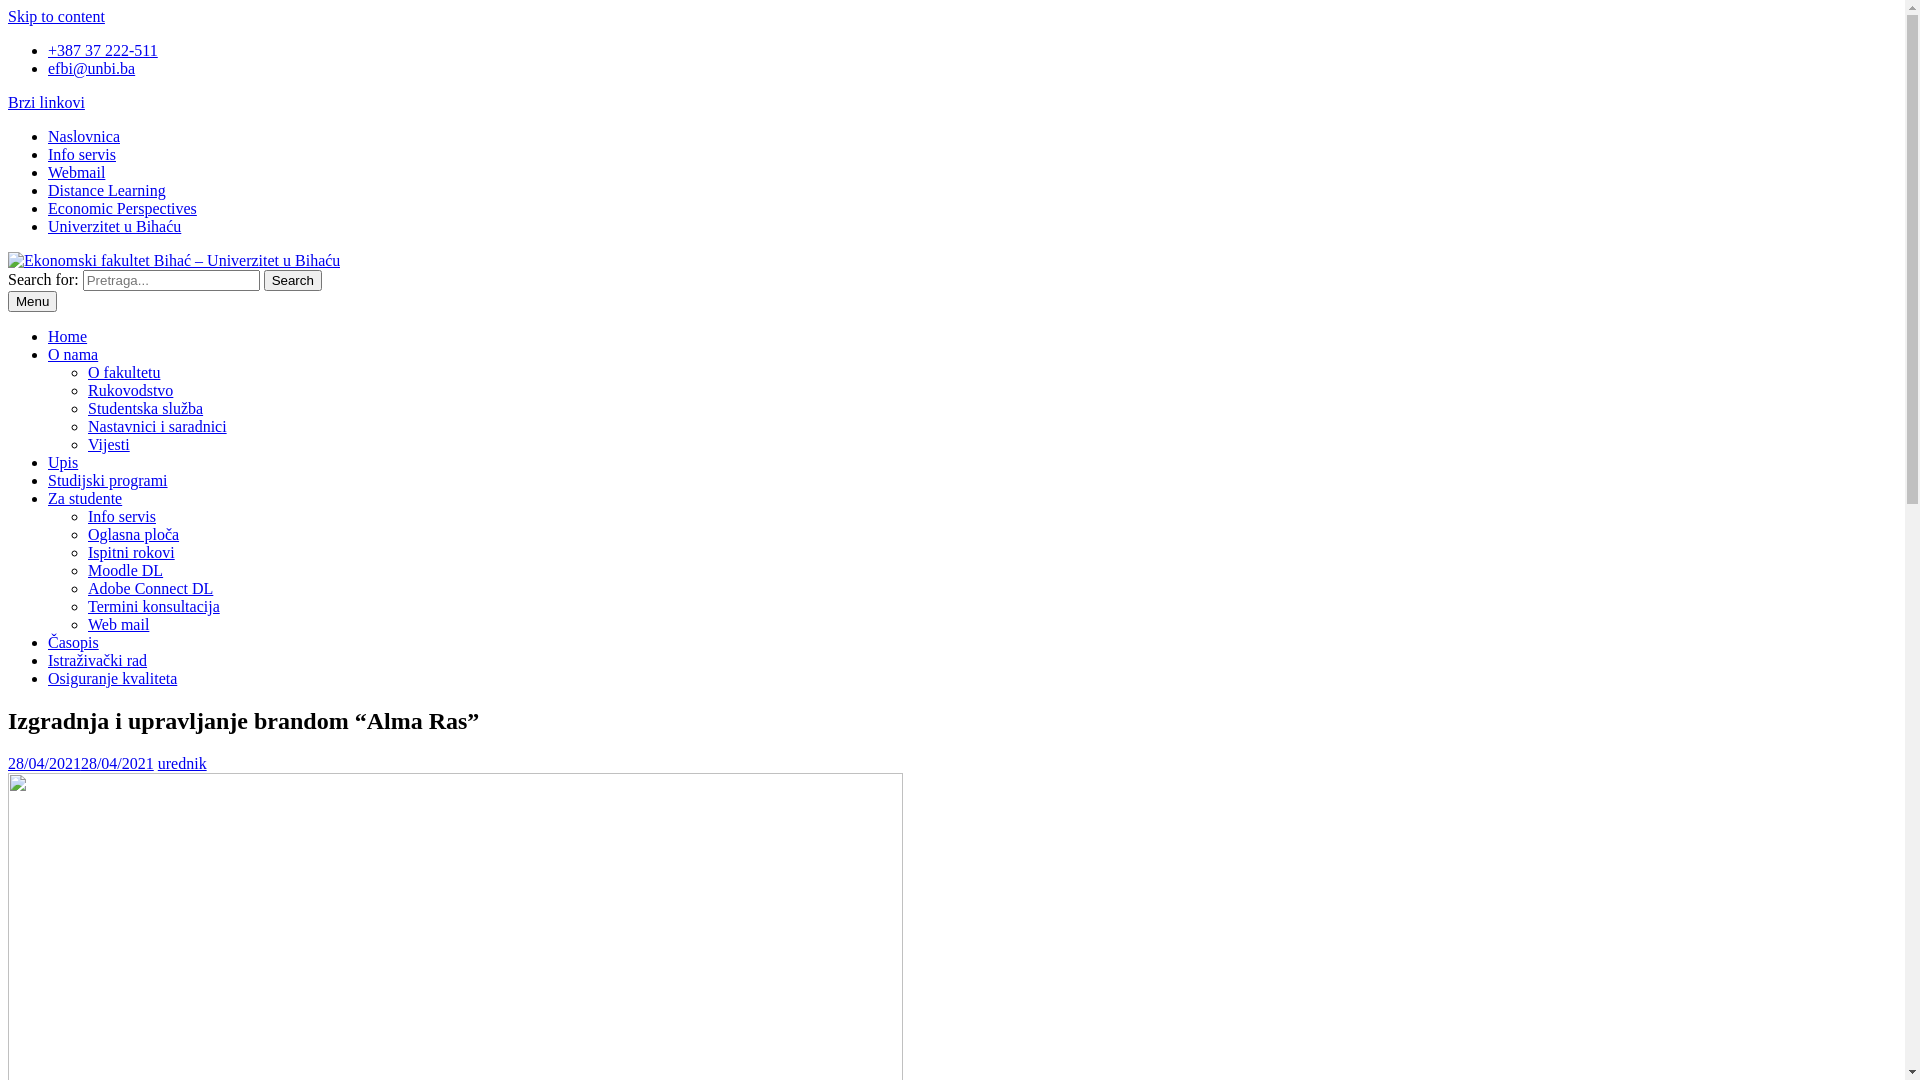 The image size is (1920, 1080). Describe the element at coordinates (56, 16) in the screenshot. I see `Skip to content` at that location.